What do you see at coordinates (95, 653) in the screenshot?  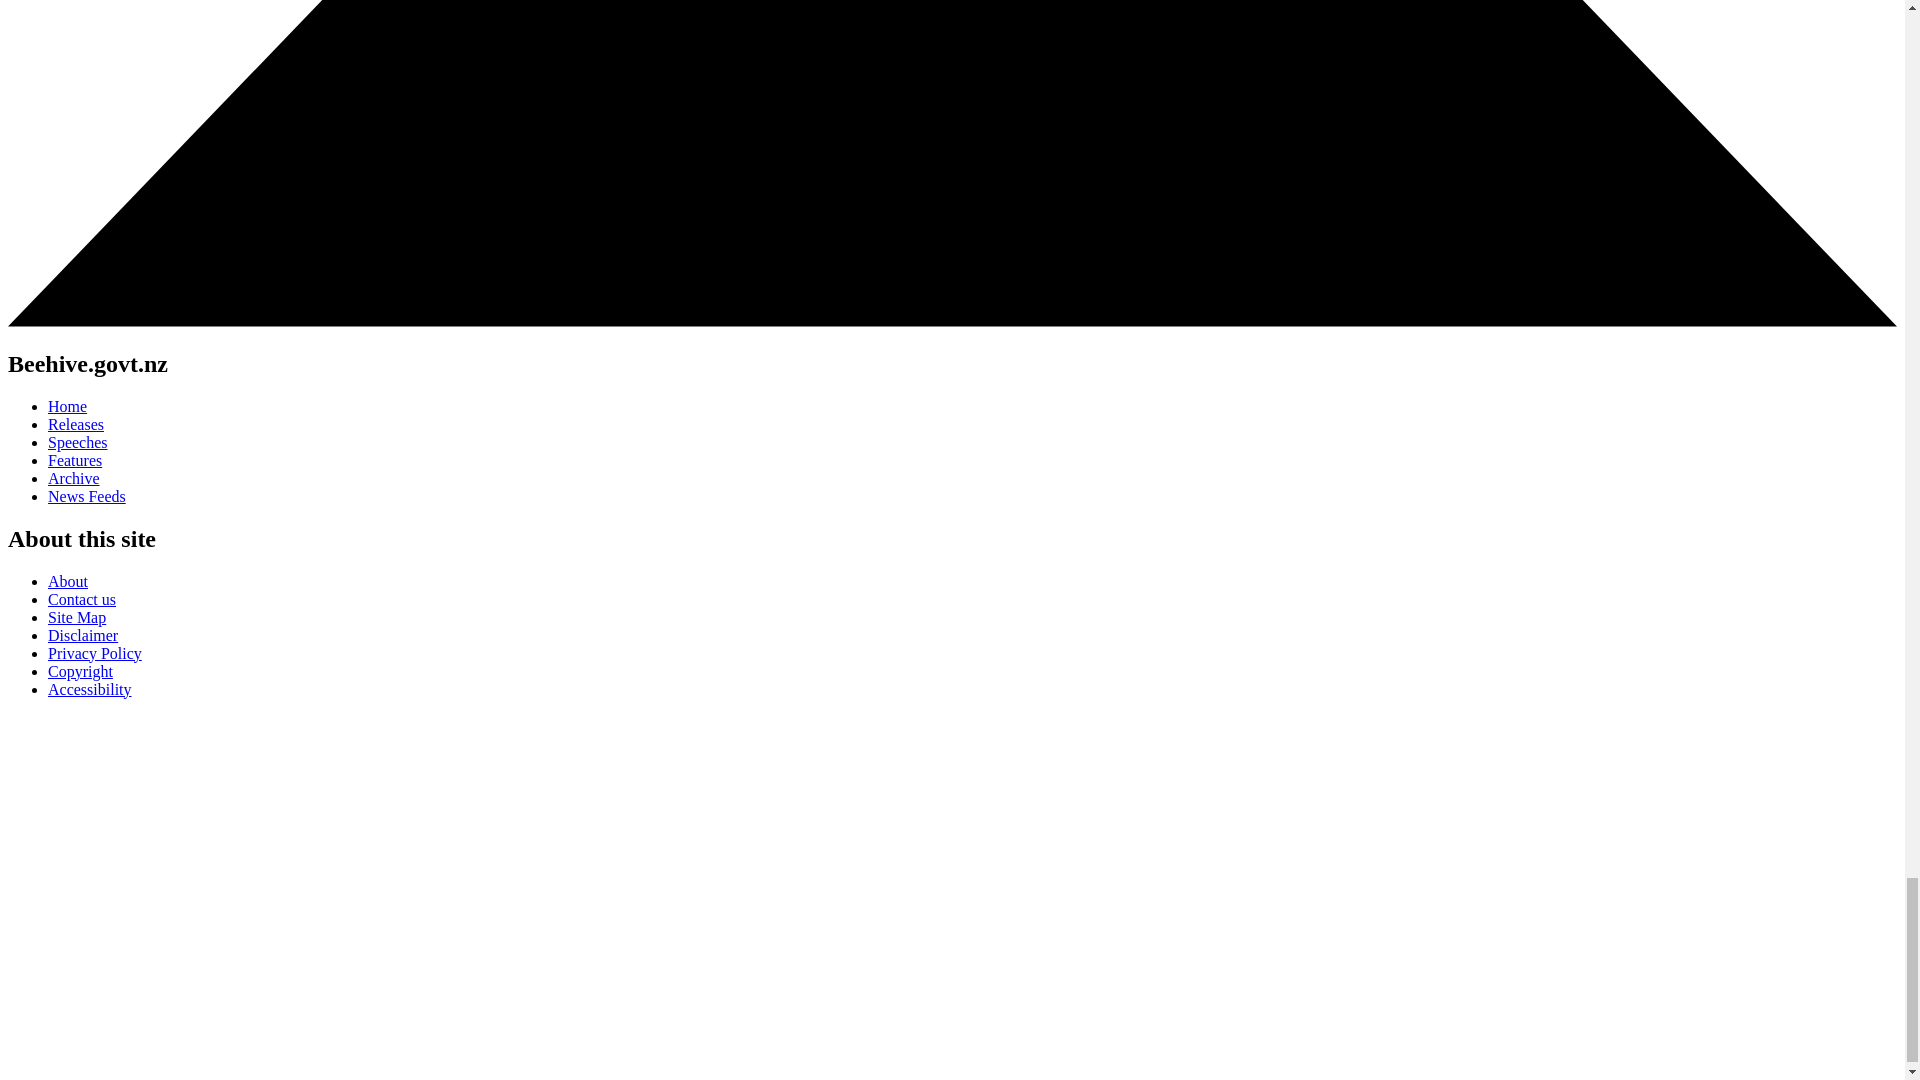 I see `Privacy Policy` at bounding box center [95, 653].